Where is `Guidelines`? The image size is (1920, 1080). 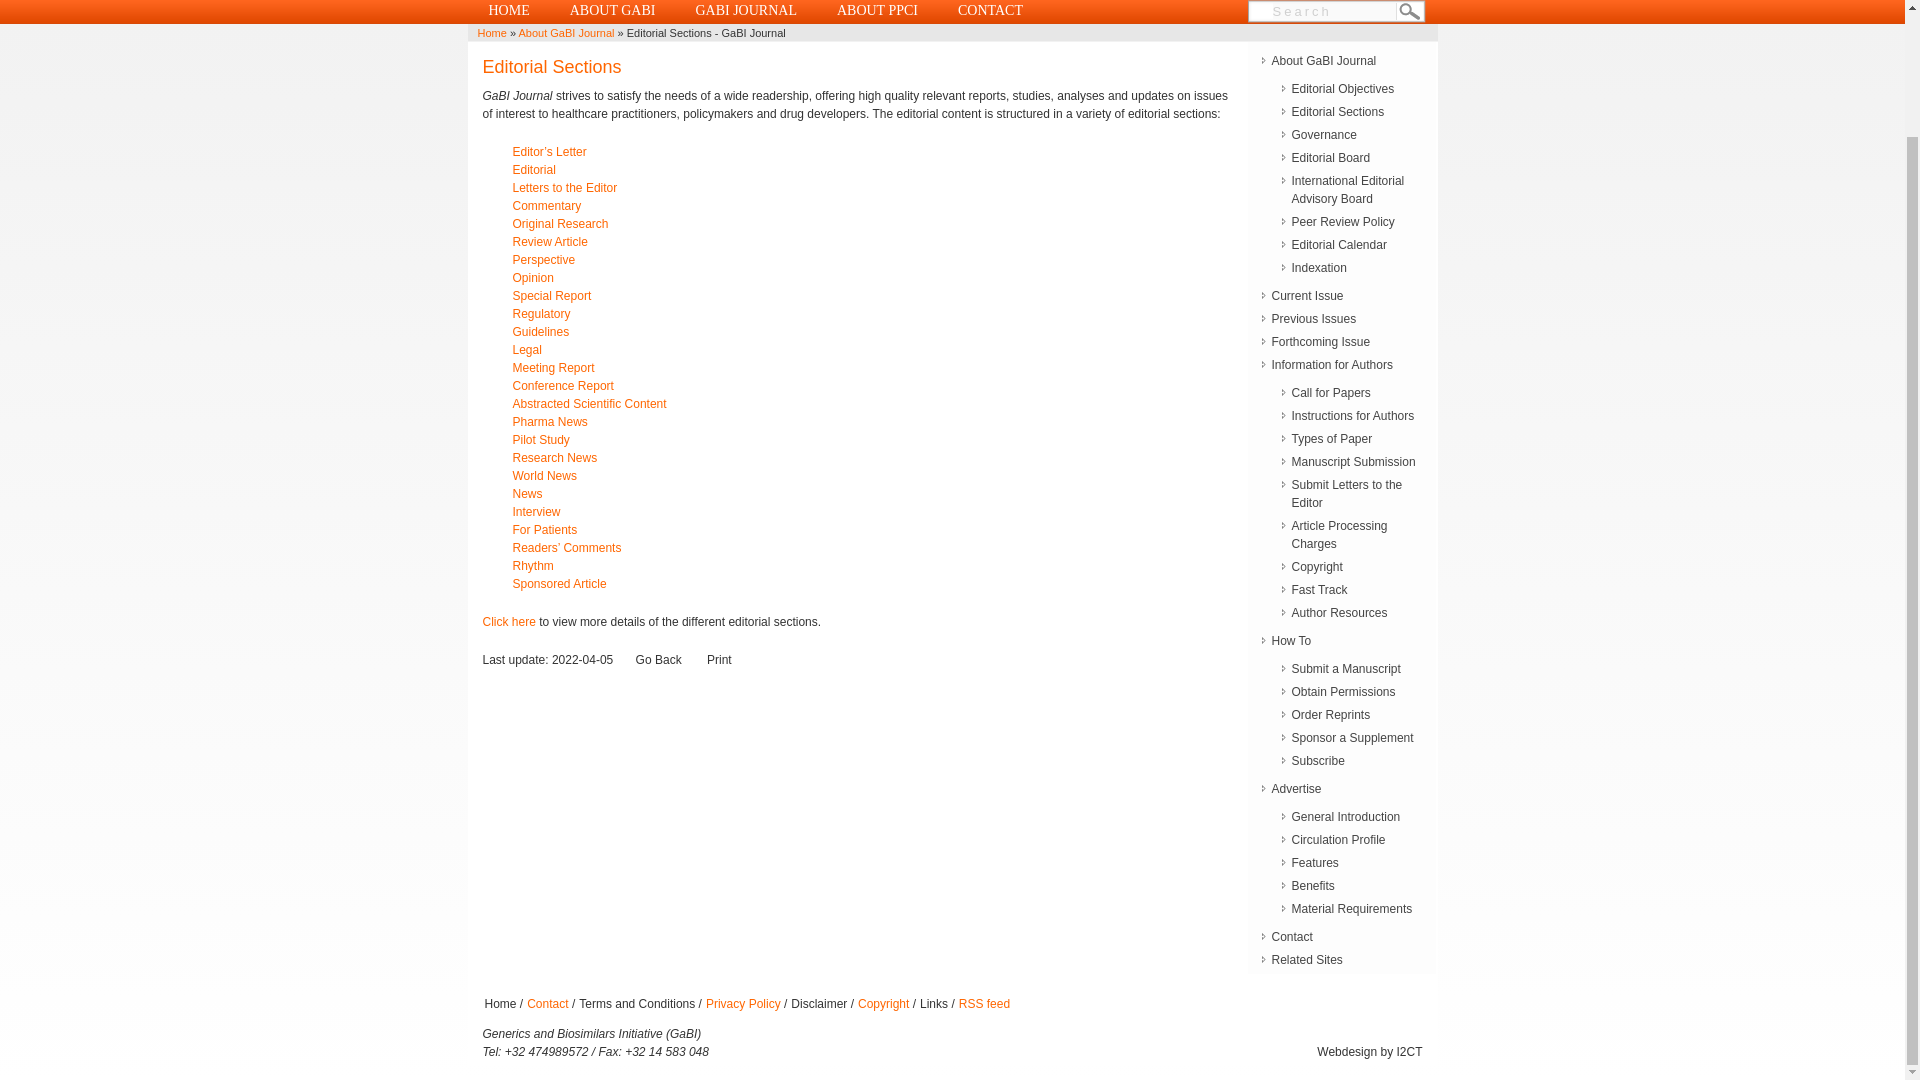 Guidelines is located at coordinates (540, 332).